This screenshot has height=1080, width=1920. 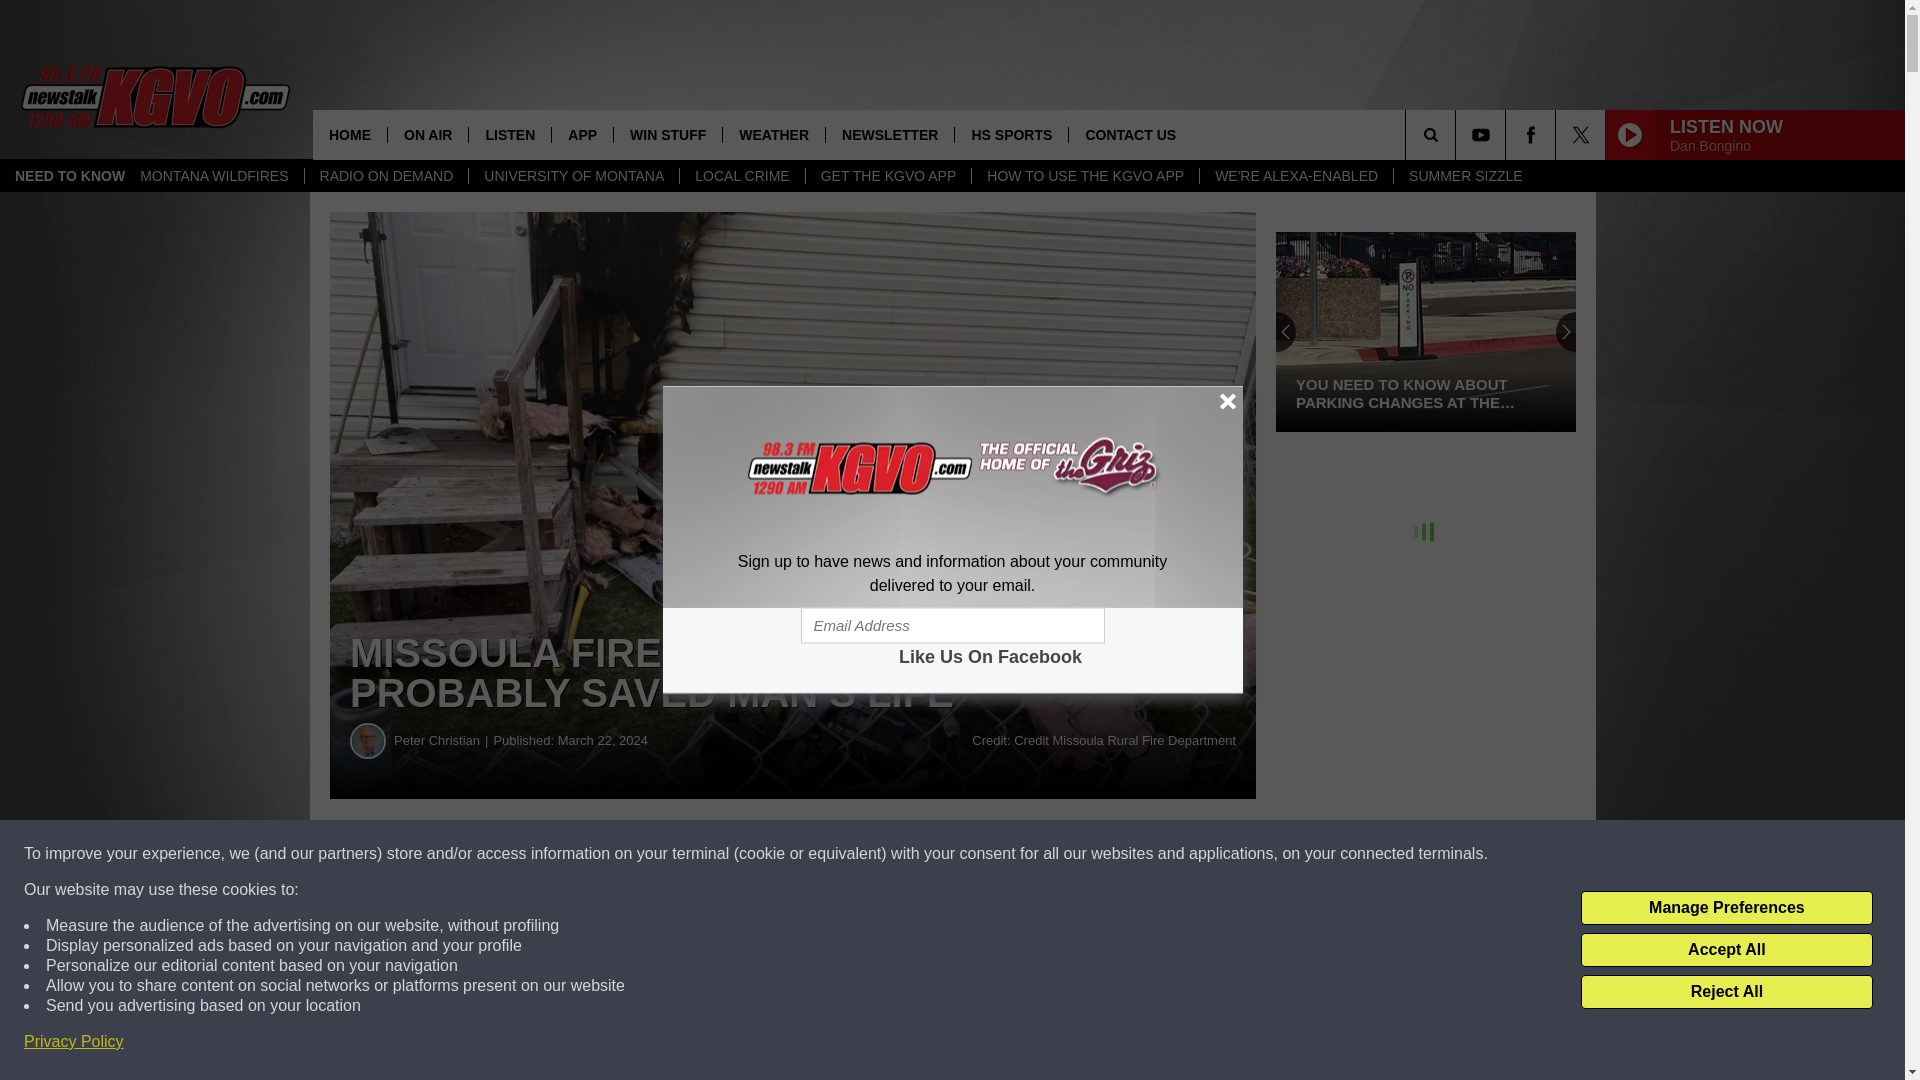 What do you see at coordinates (978, 854) in the screenshot?
I see `Share on Twitter` at bounding box center [978, 854].